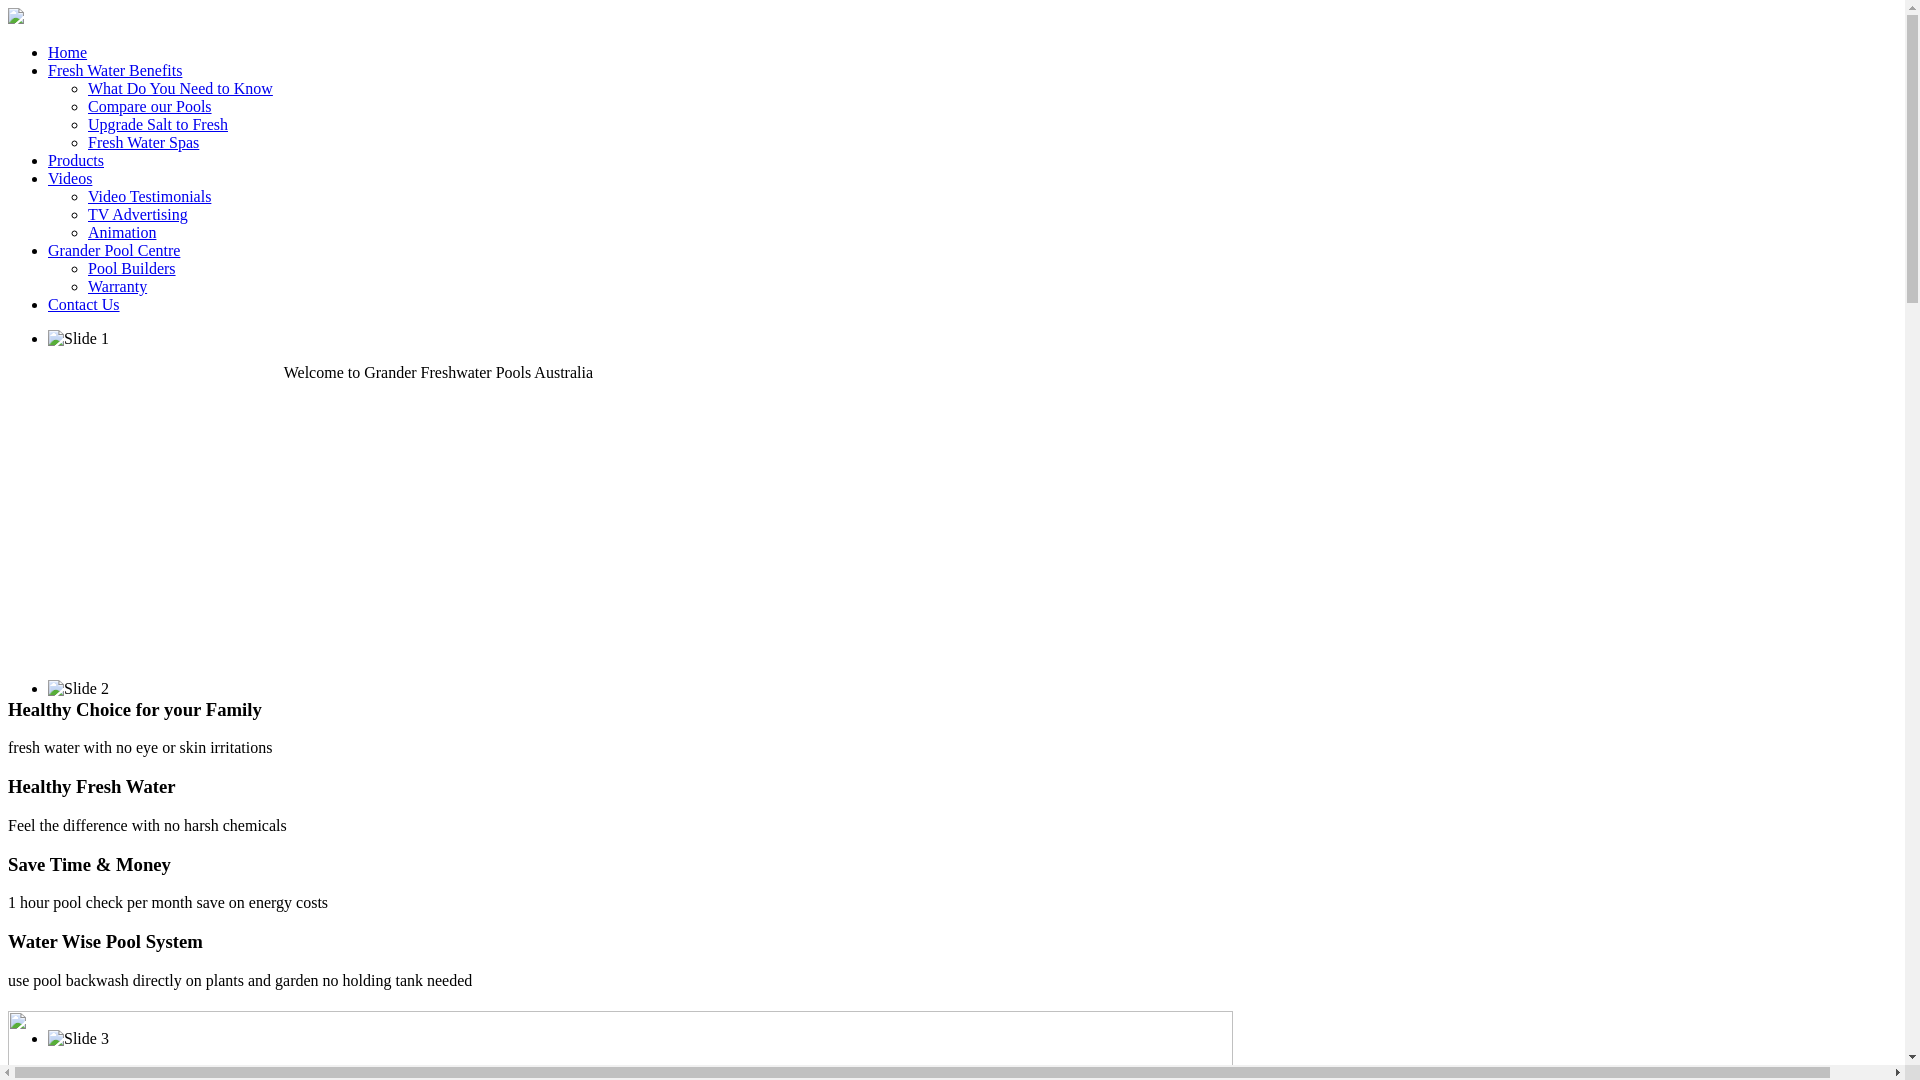  What do you see at coordinates (118, 286) in the screenshot?
I see `Warranty` at bounding box center [118, 286].